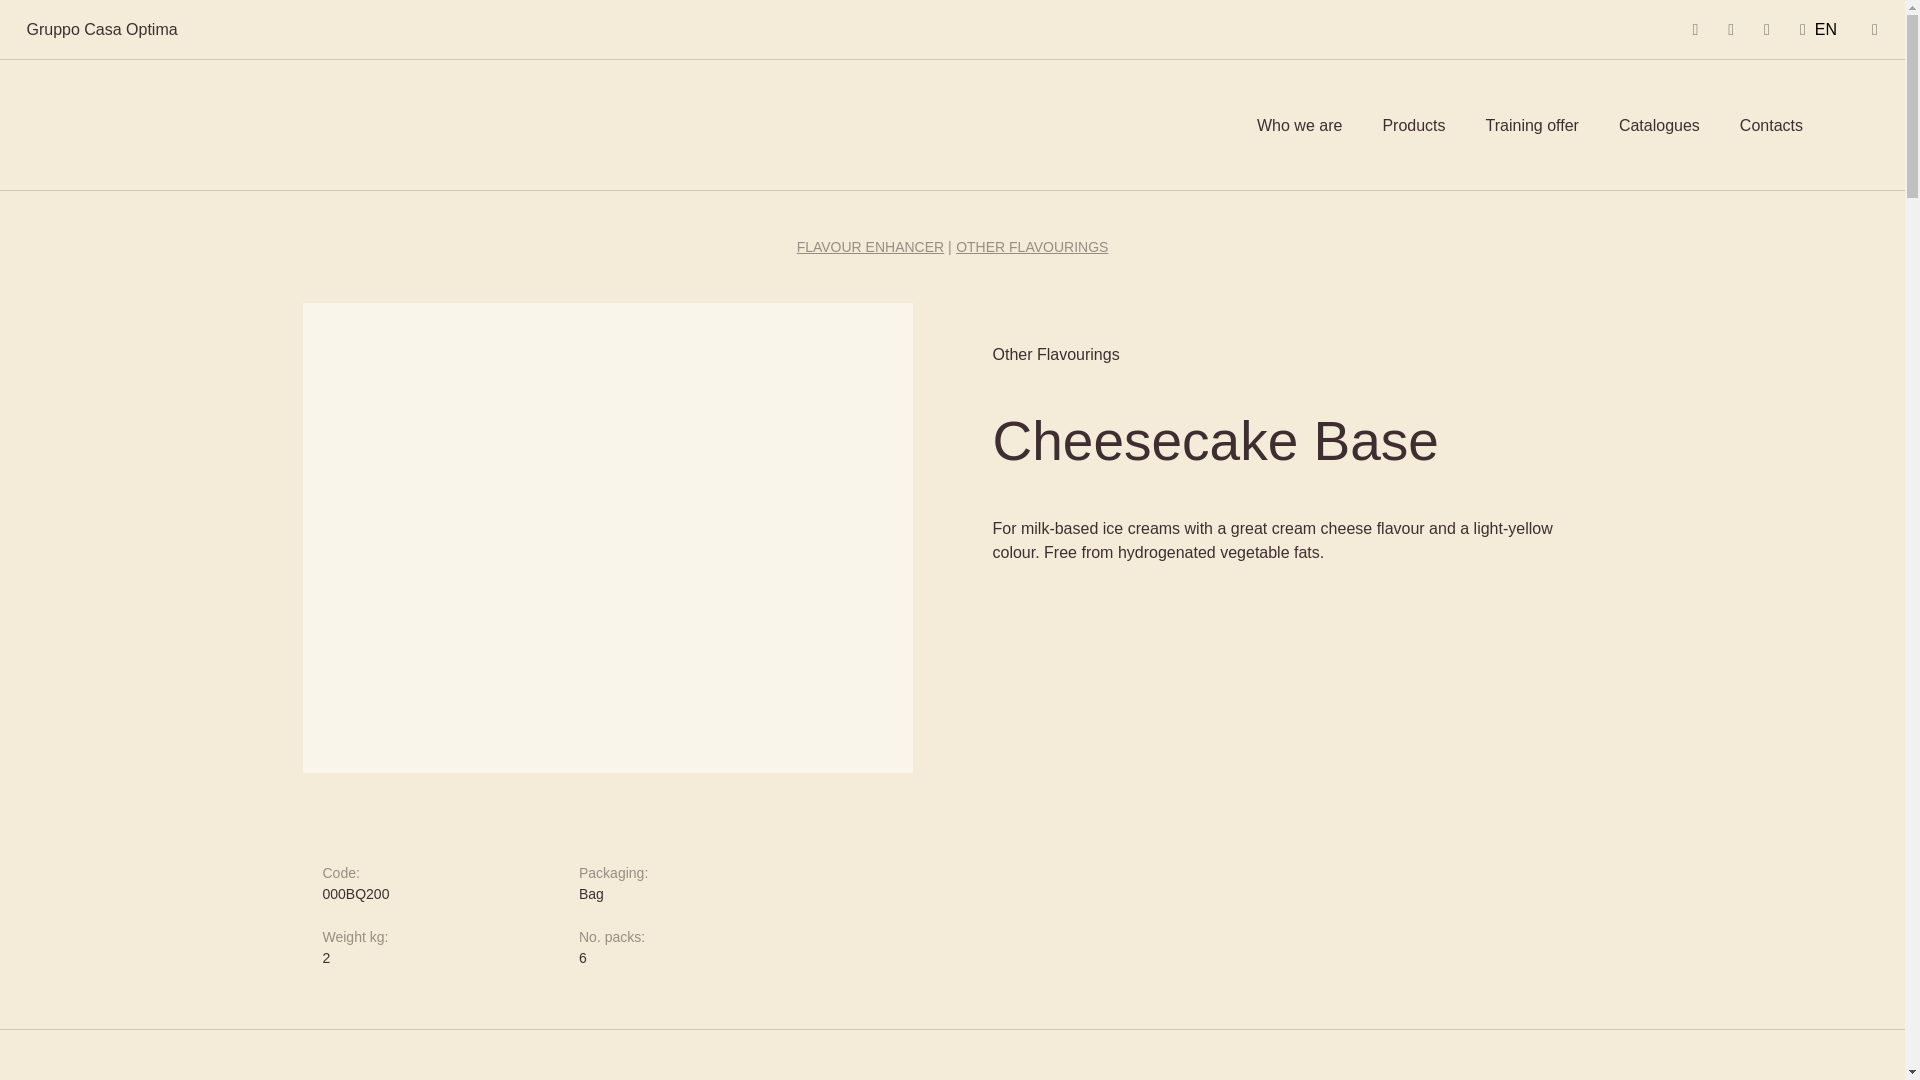 The width and height of the screenshot is (1920, 1080). Describe the element at coordinates (870, 246) in the screenshot. I see `FLAVOUR ENHANCER` at that location.